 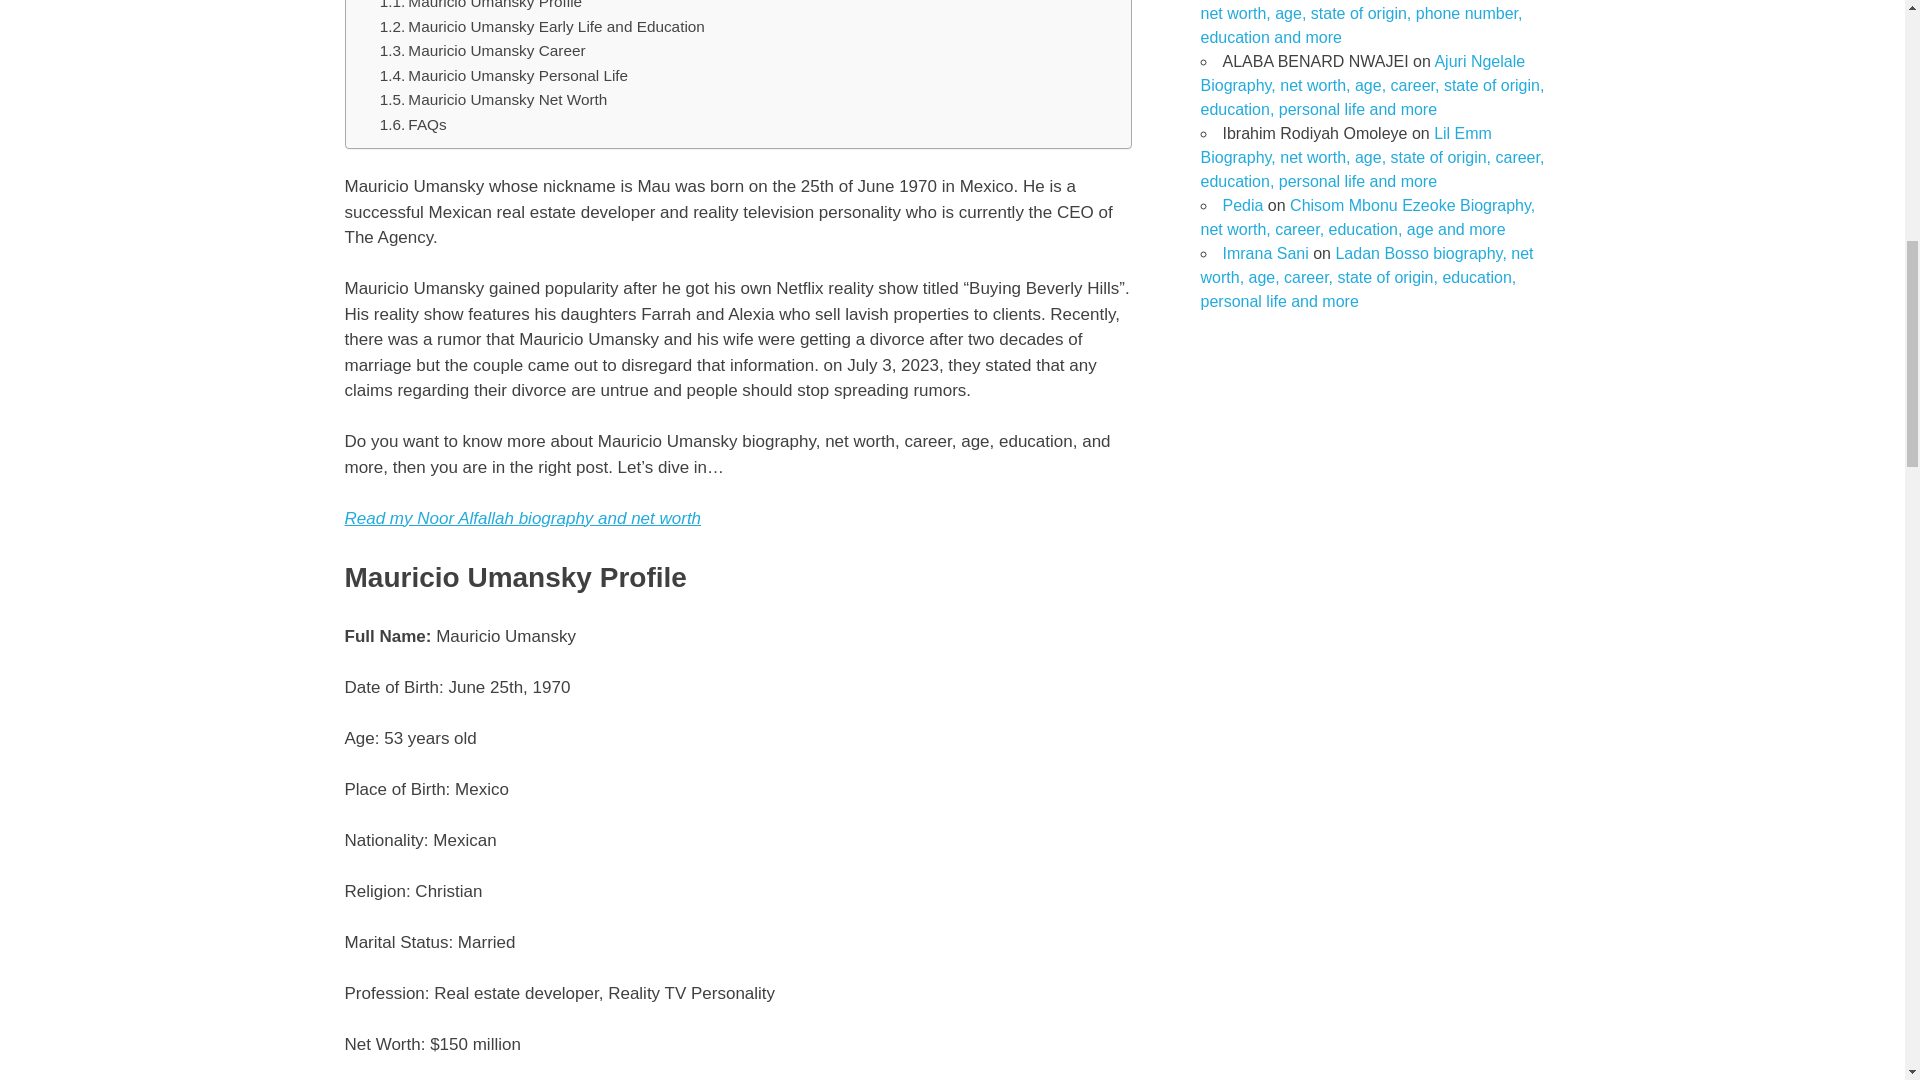 What do you see at coordinates (414, 126) in the screenshot?
I see `FAQs` at bounding box center [414, 126].